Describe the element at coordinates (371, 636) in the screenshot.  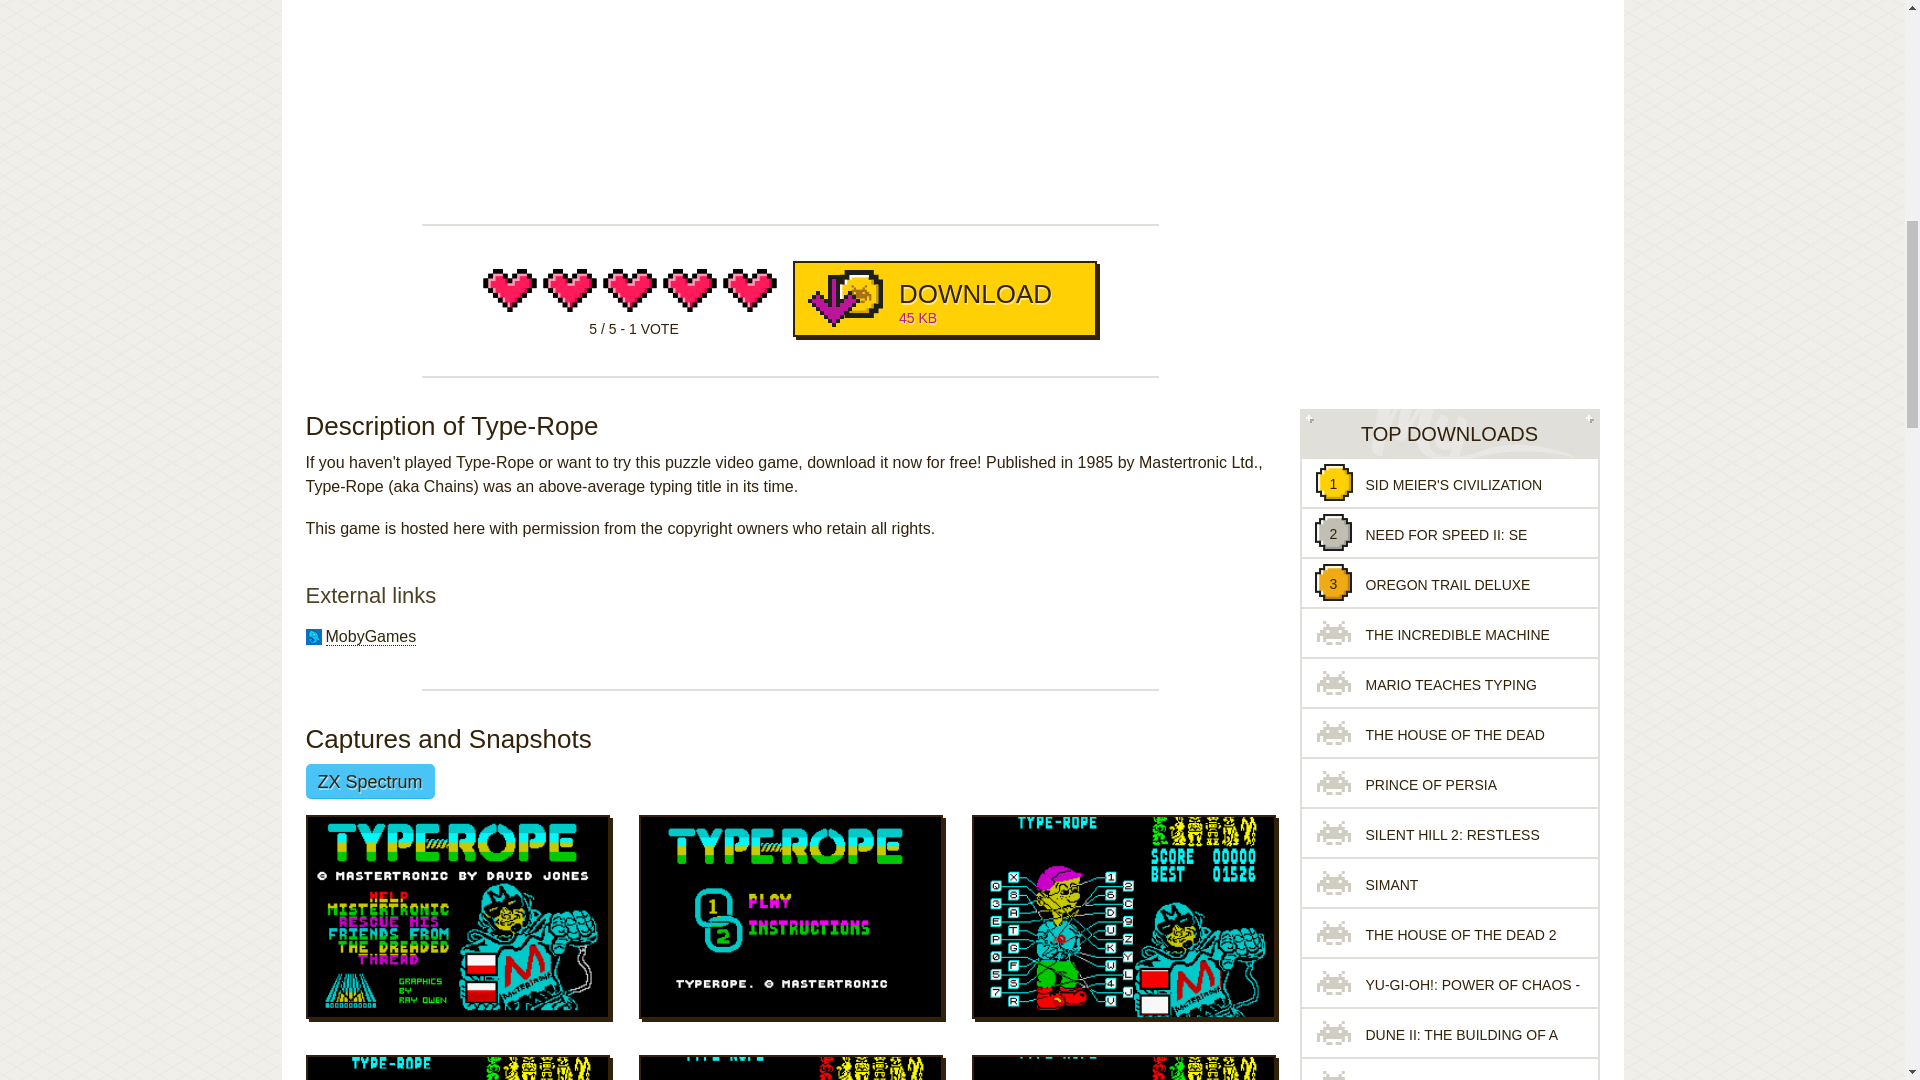
I see `MobyGames` at that location.